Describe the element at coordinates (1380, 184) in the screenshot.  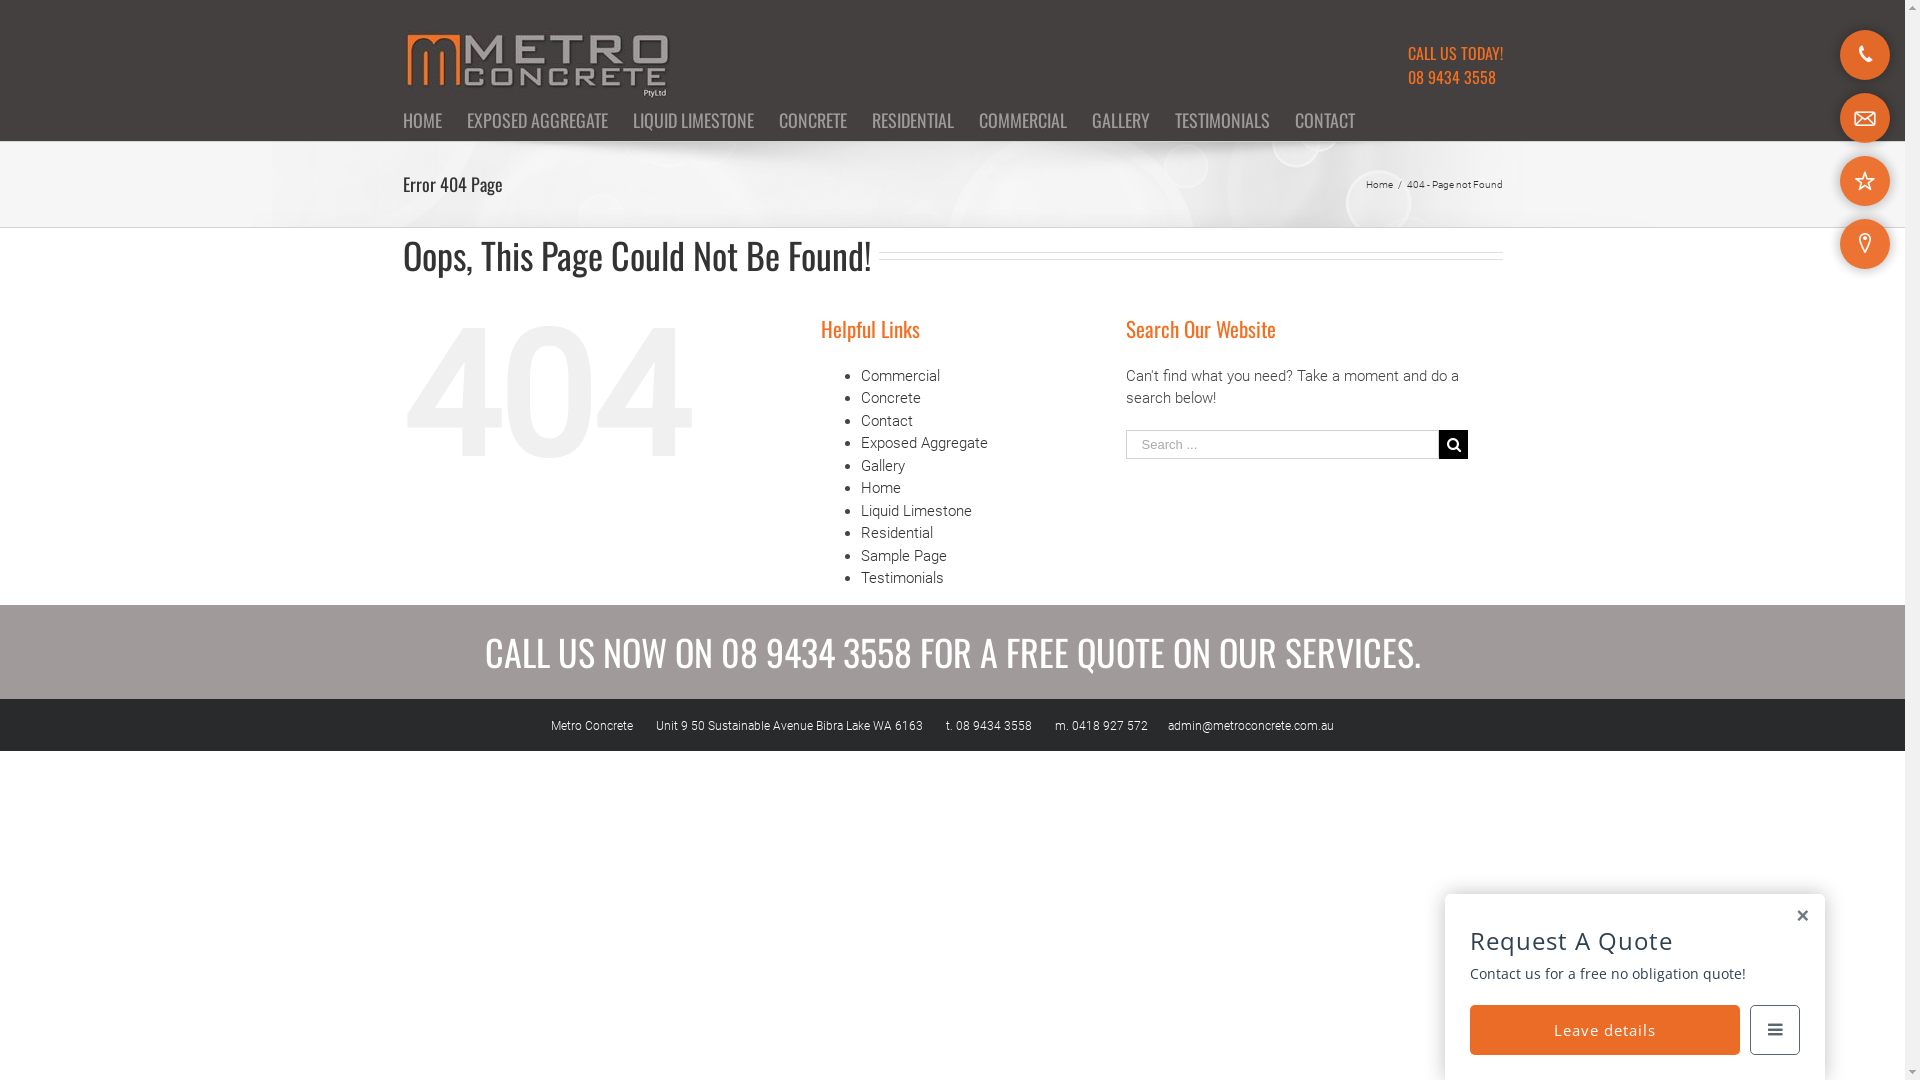
I see `Home` at that location.